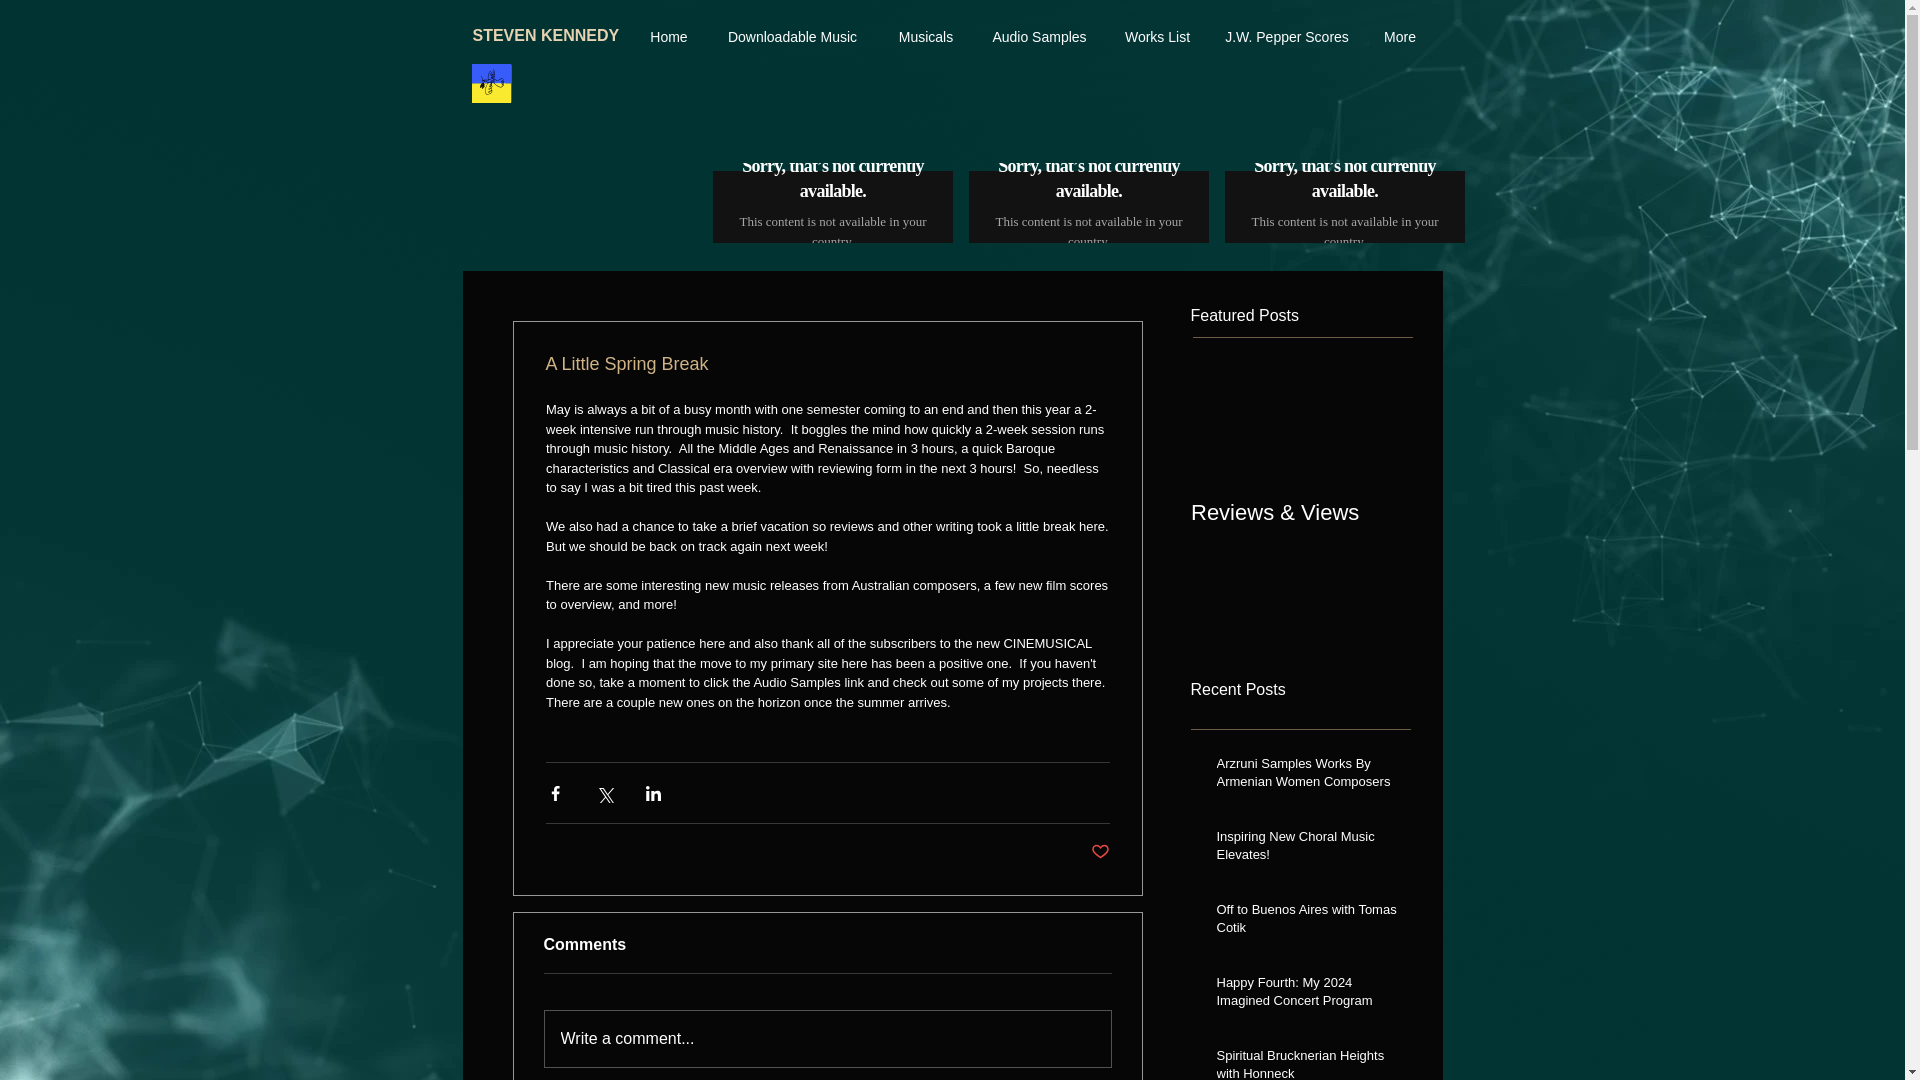 The width and height of the screenshot is (1920, 1080). Describe the element at coordinates (832, 203) in the screenshot. I see `Spotify Player` at that location.